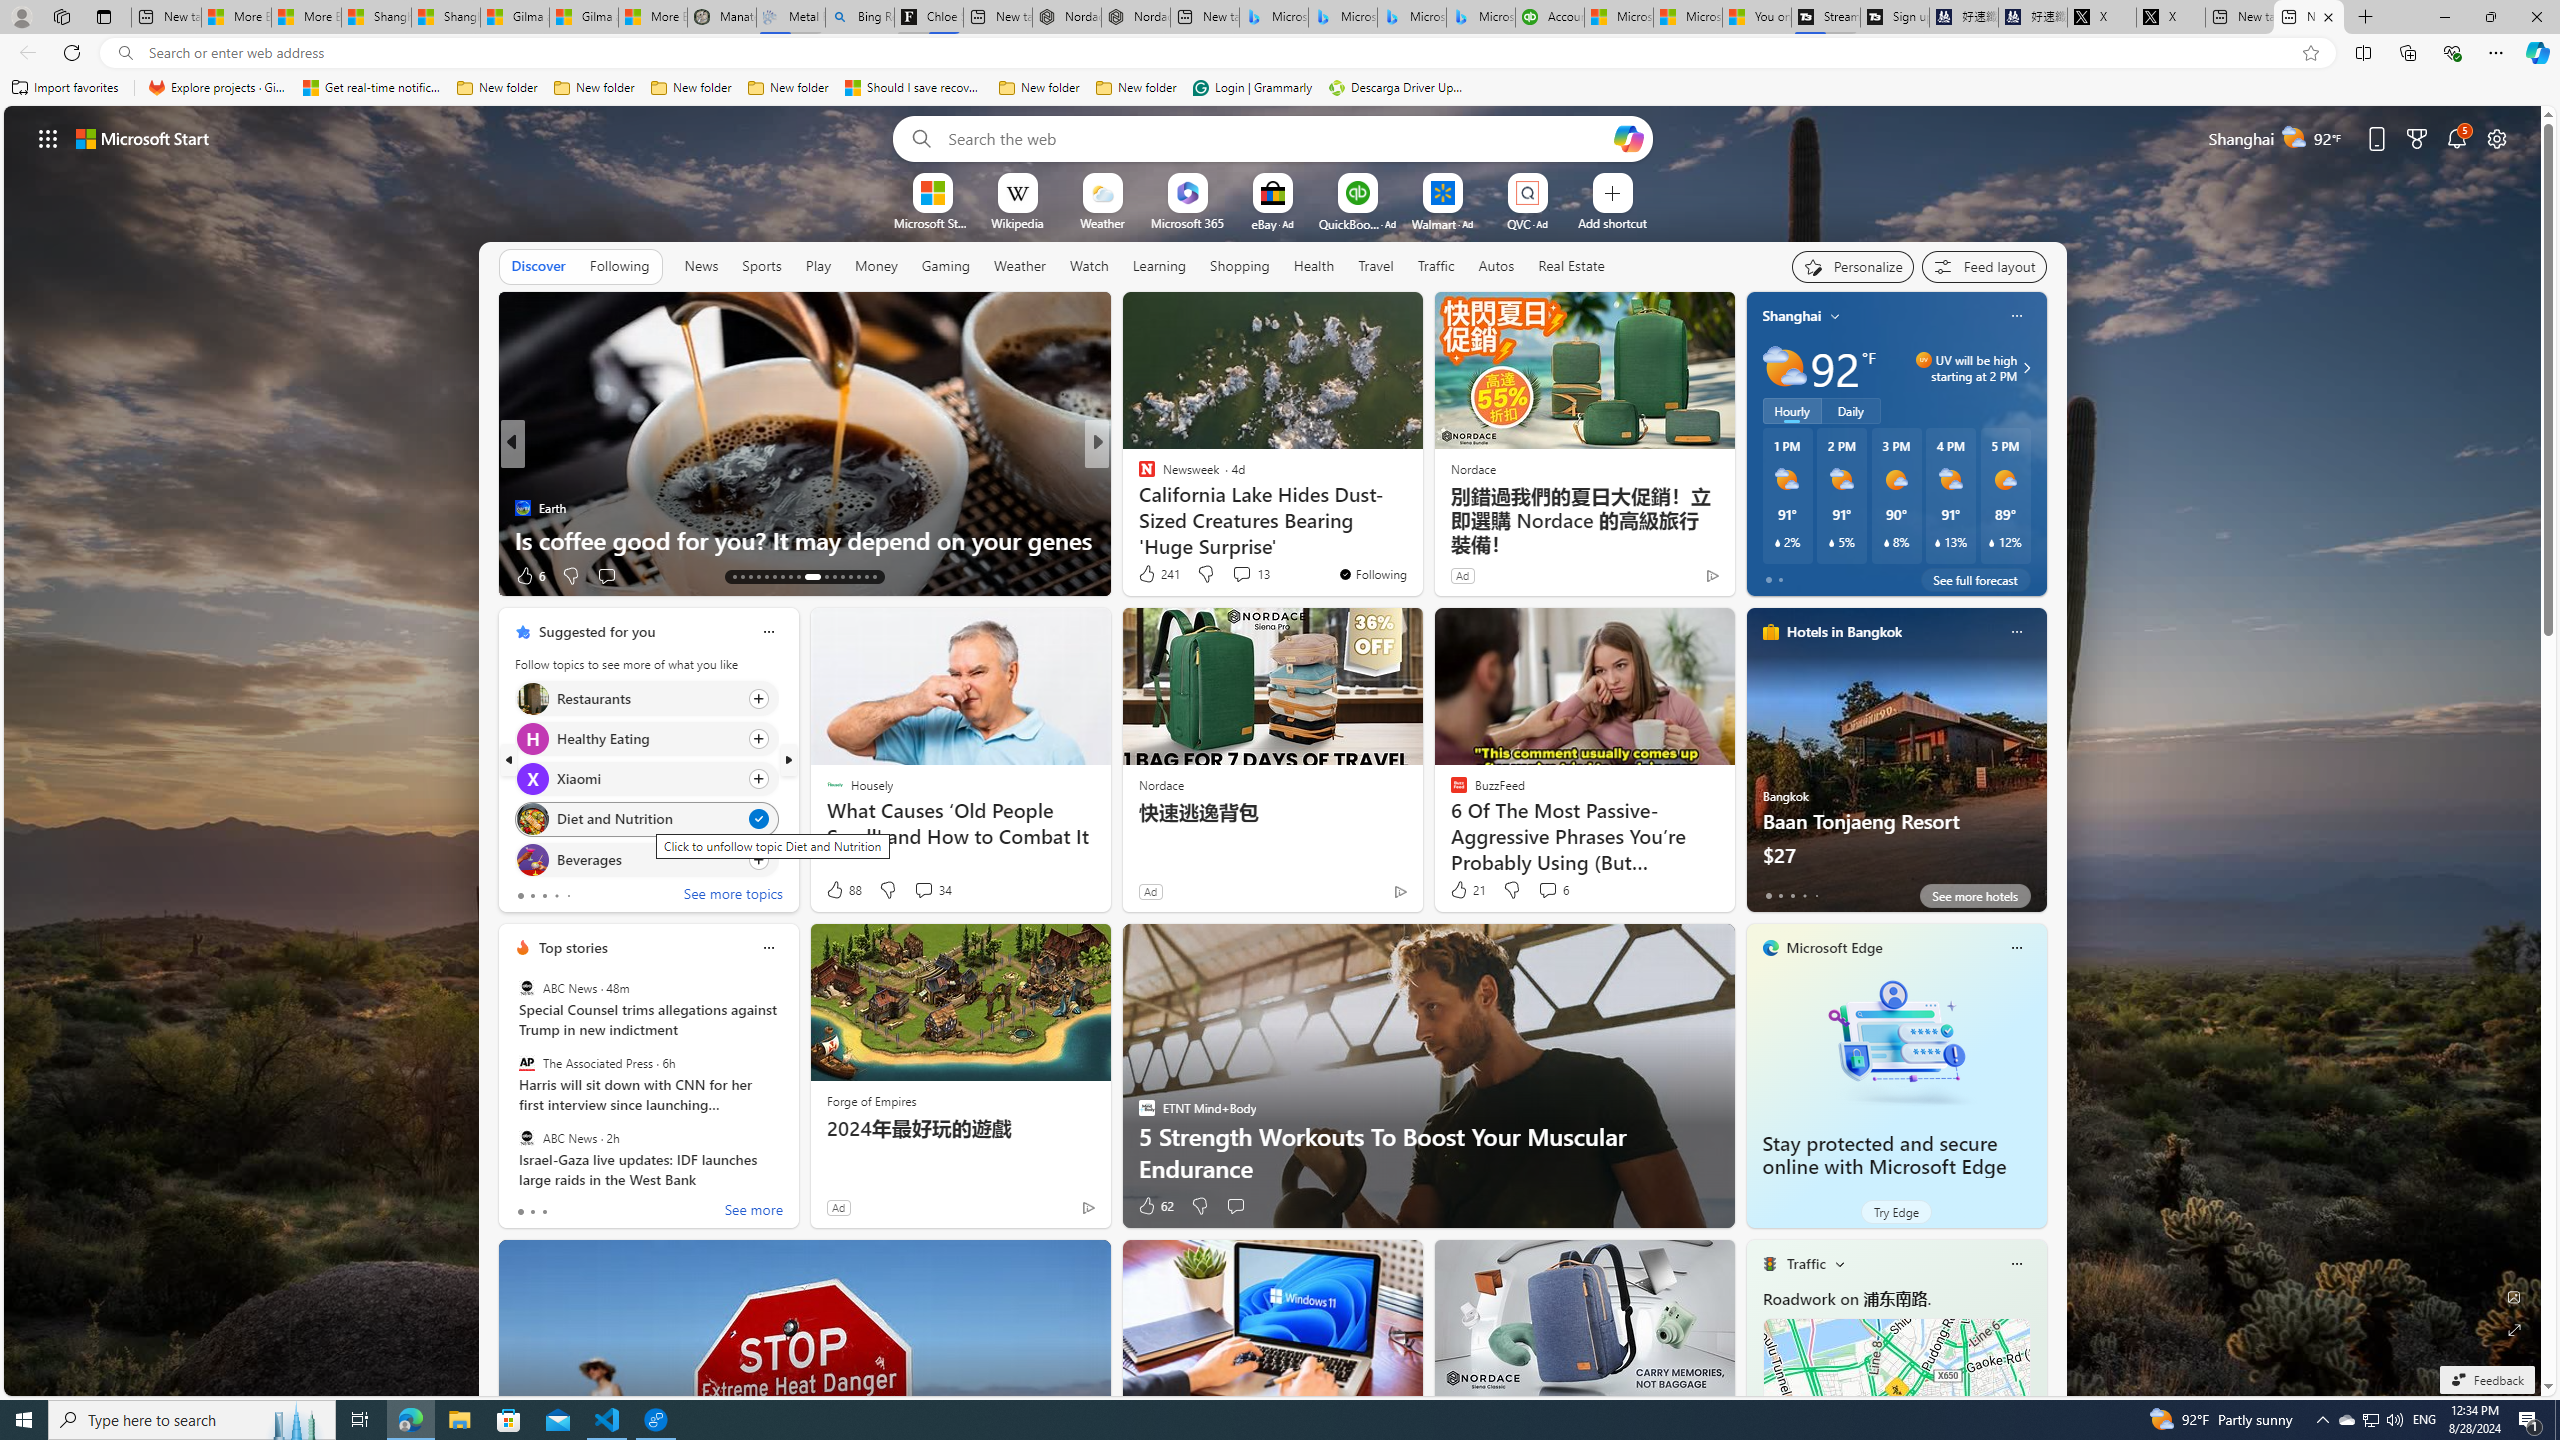 This screenshot has width=2560, height=1440. I want to click on Search, so click(916, 138).